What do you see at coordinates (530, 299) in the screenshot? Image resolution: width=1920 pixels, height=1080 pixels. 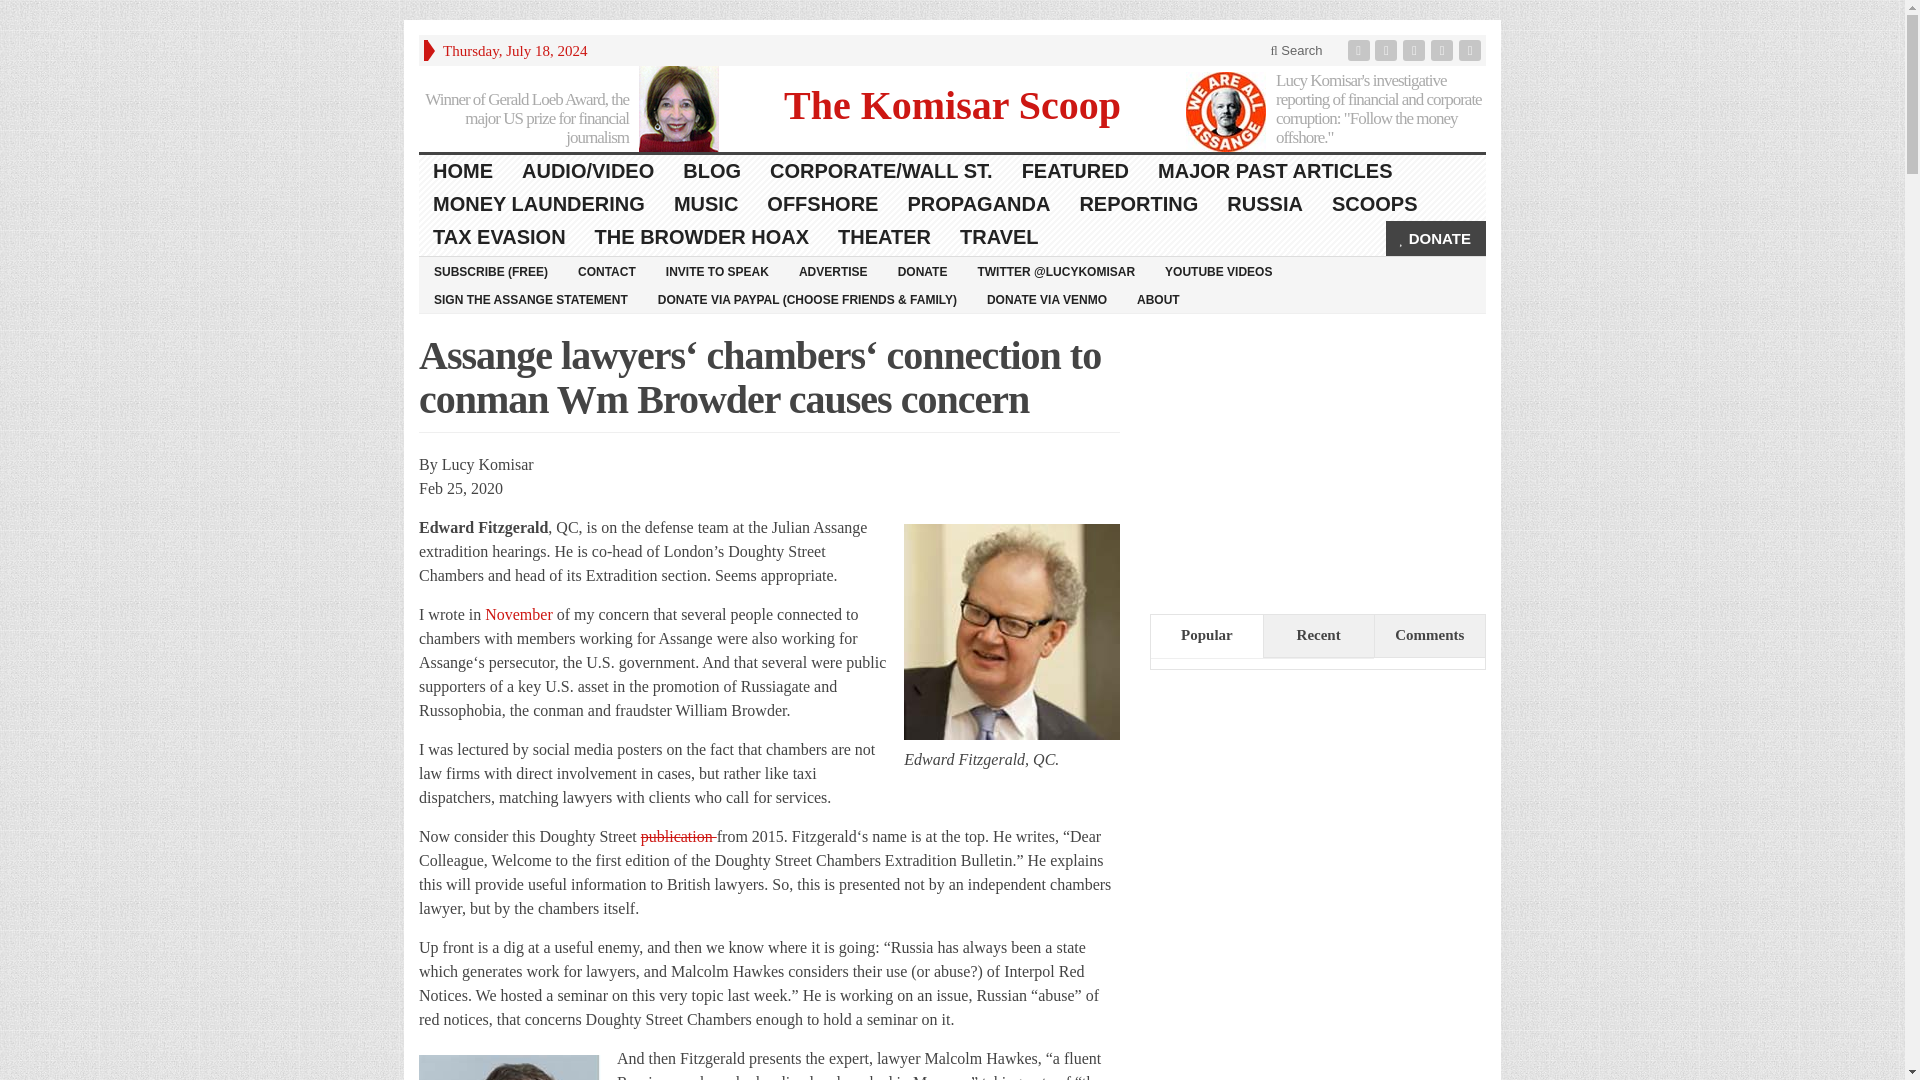 I see `SIGN THE ASSANGE STATEMENT` at bounding box center [530, 299].